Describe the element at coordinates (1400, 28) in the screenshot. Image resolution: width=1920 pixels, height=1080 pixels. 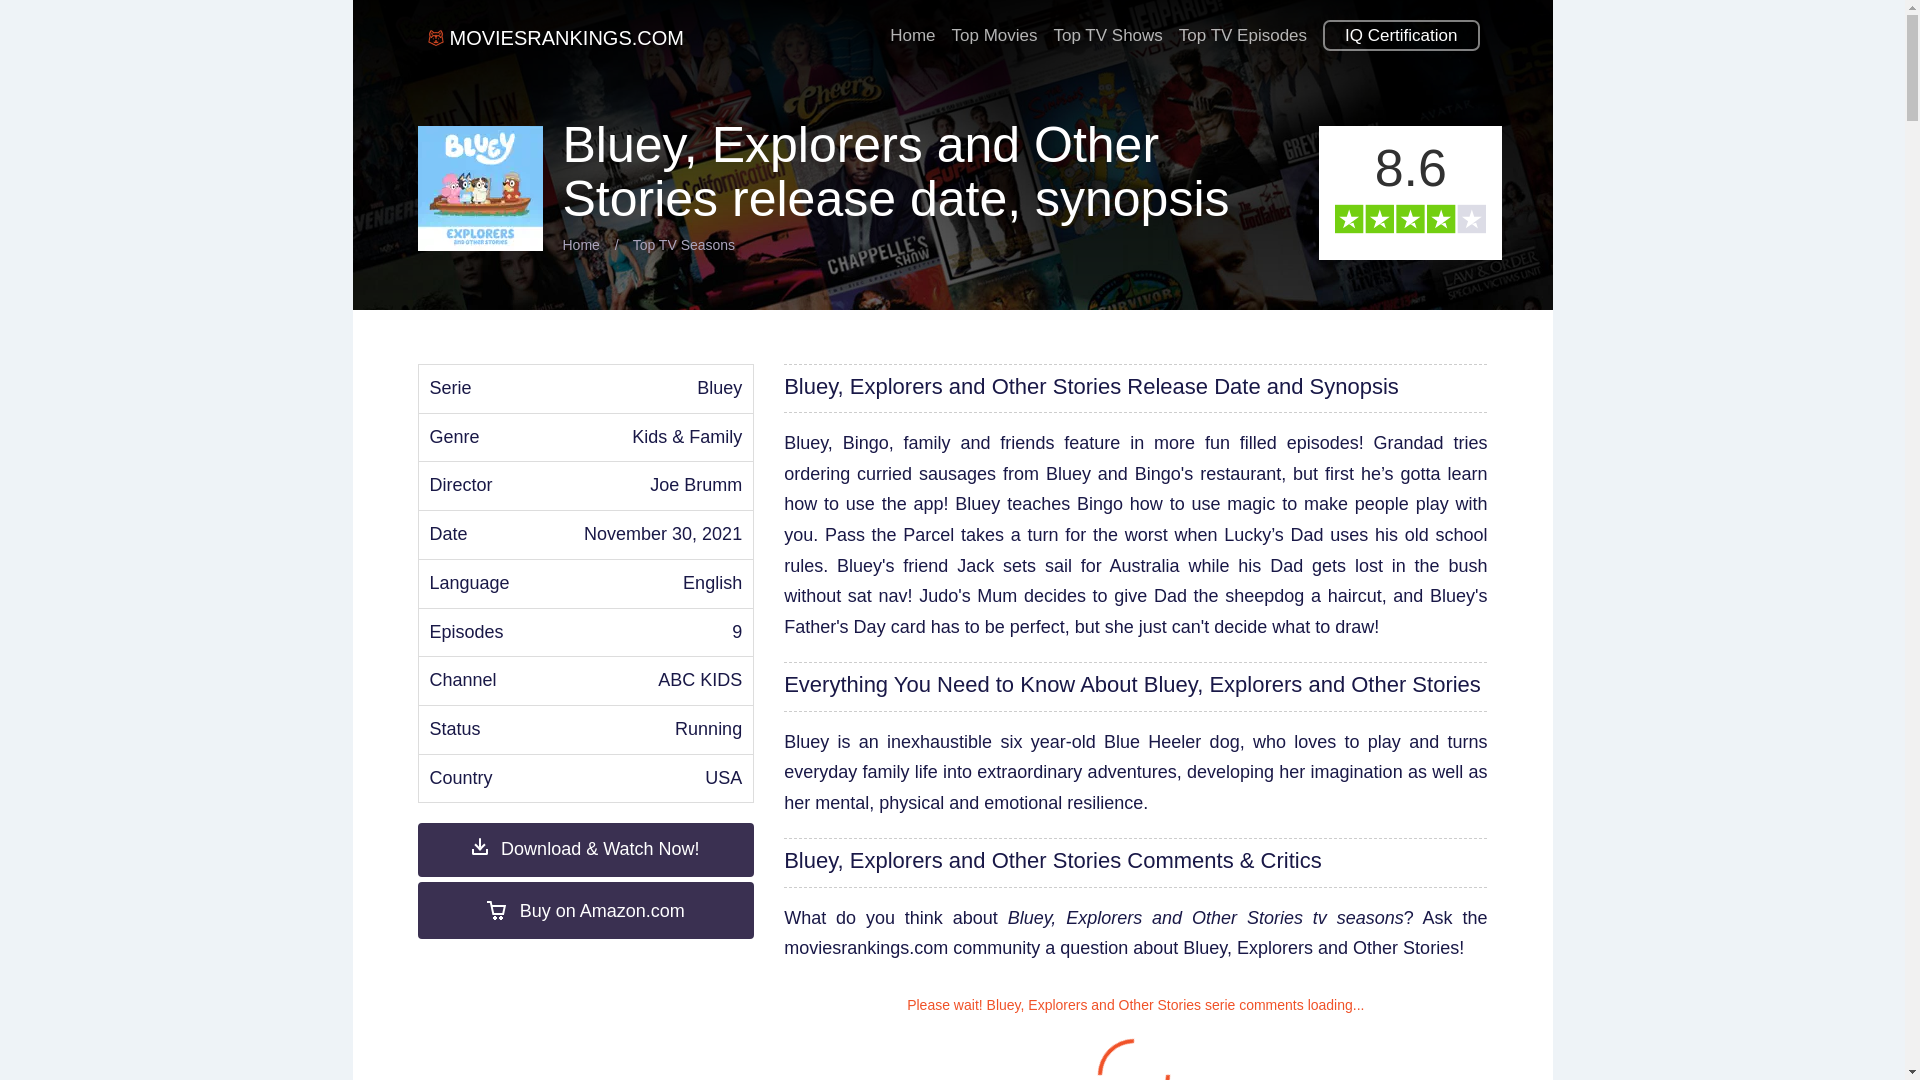
I see `IQ Certification` at that location.